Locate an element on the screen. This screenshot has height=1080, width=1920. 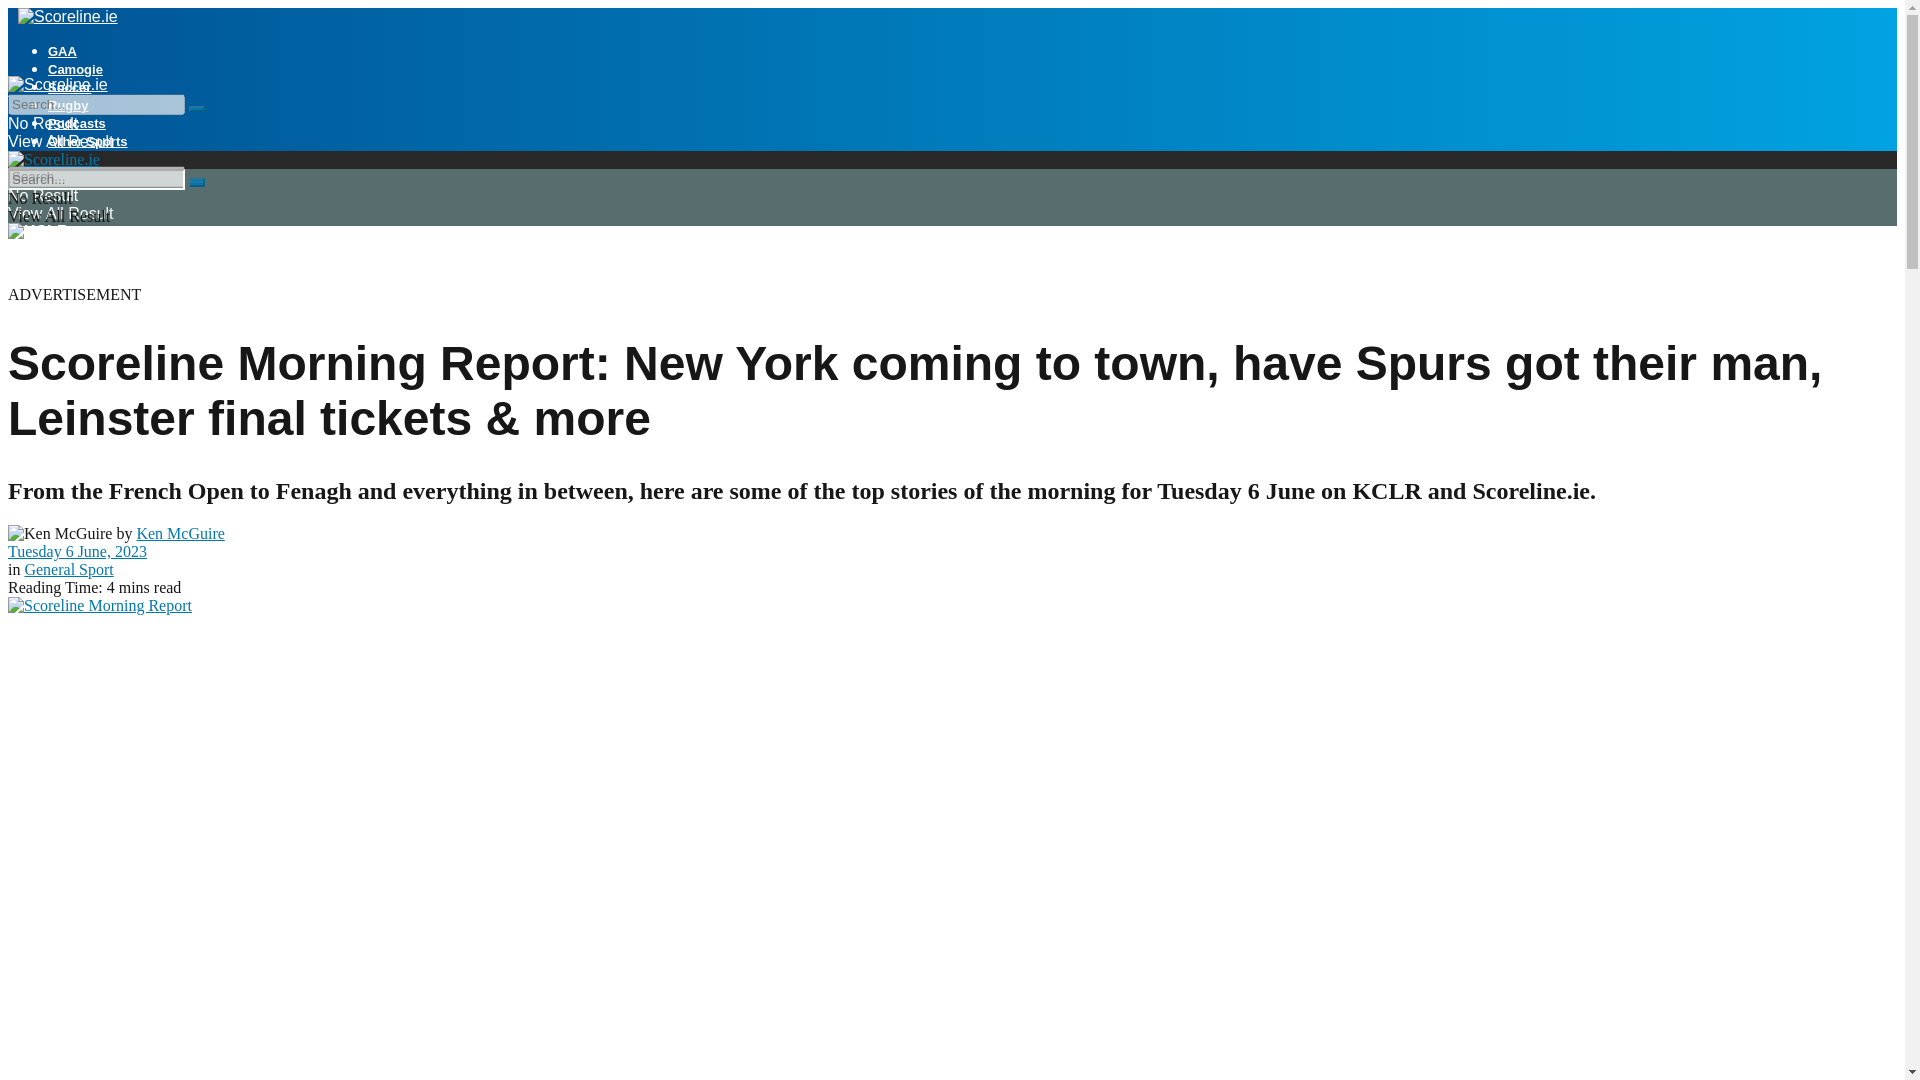
Rugby is located at coordinates (68, 106).